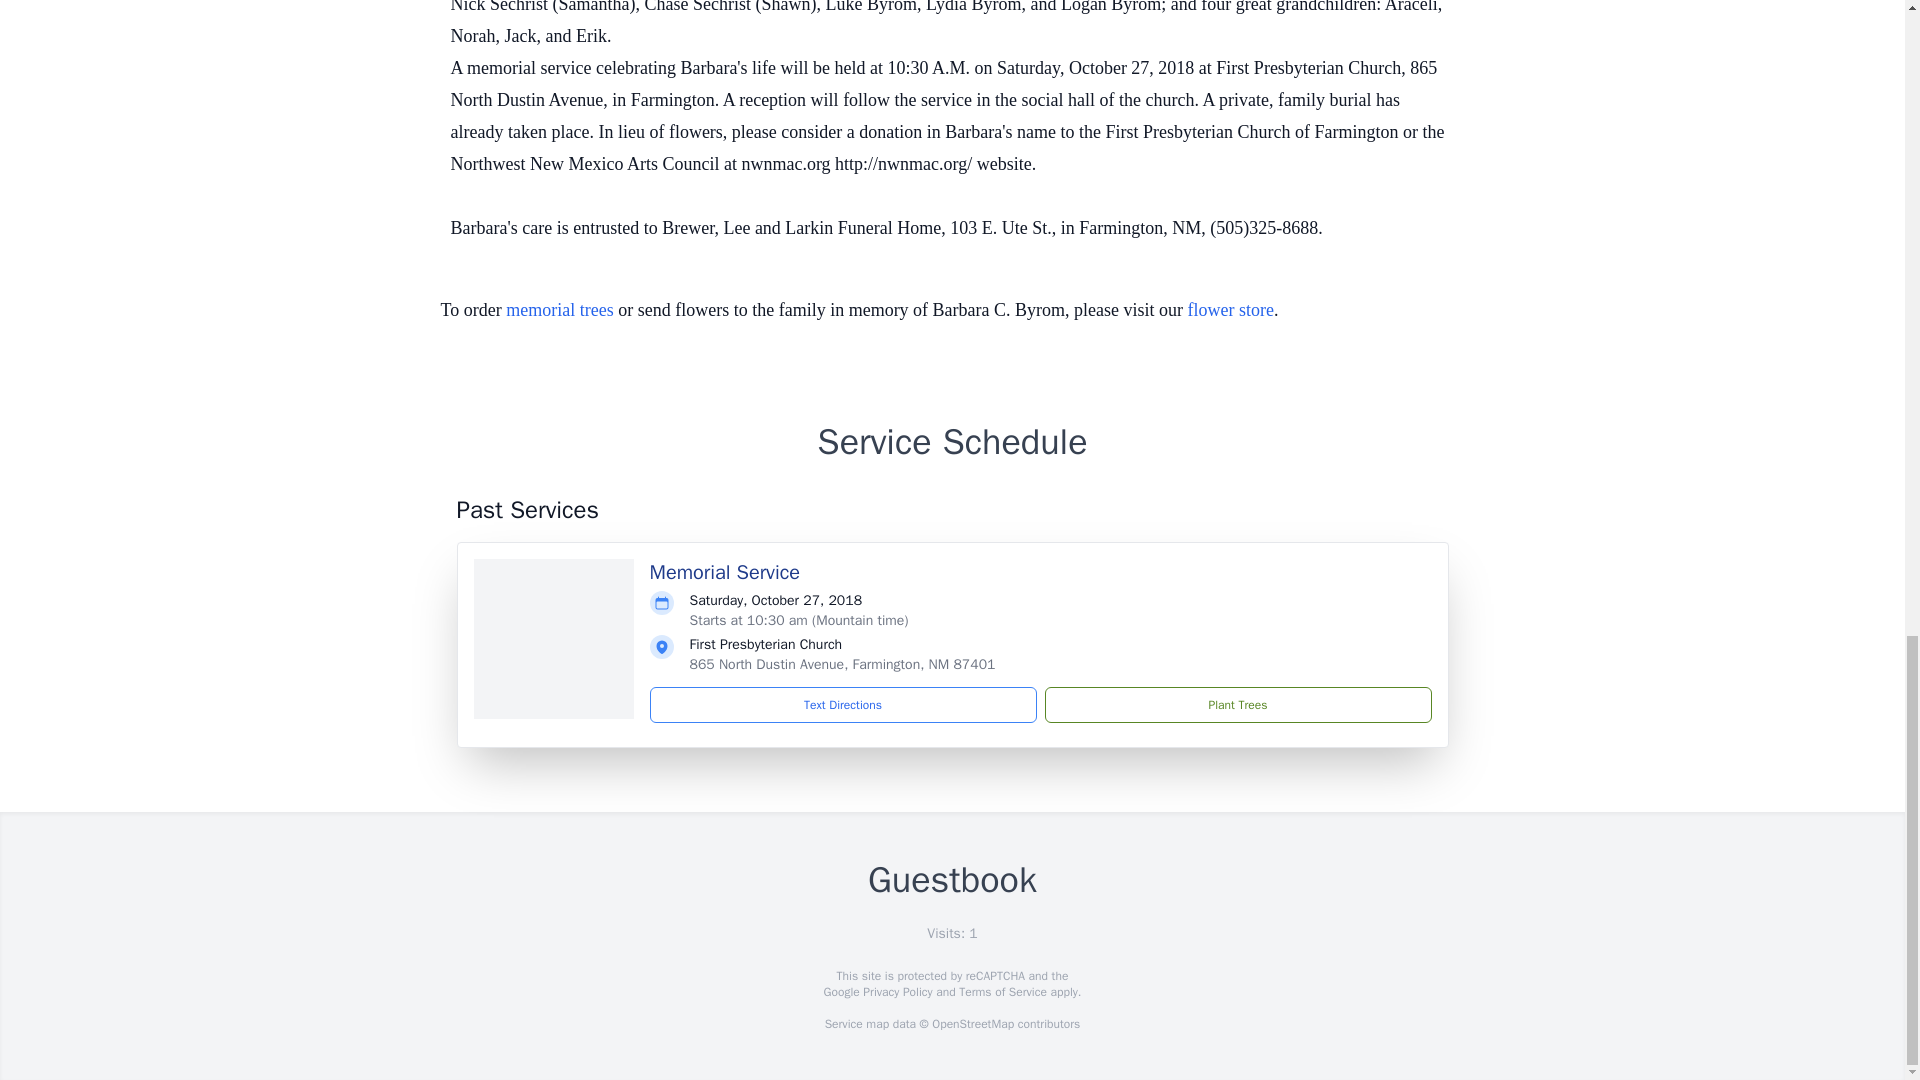 The image size is (1920, 1080). Describe the element at coordinates (1002, 992) in the screenshot. I see `Terms of Service` at that location.